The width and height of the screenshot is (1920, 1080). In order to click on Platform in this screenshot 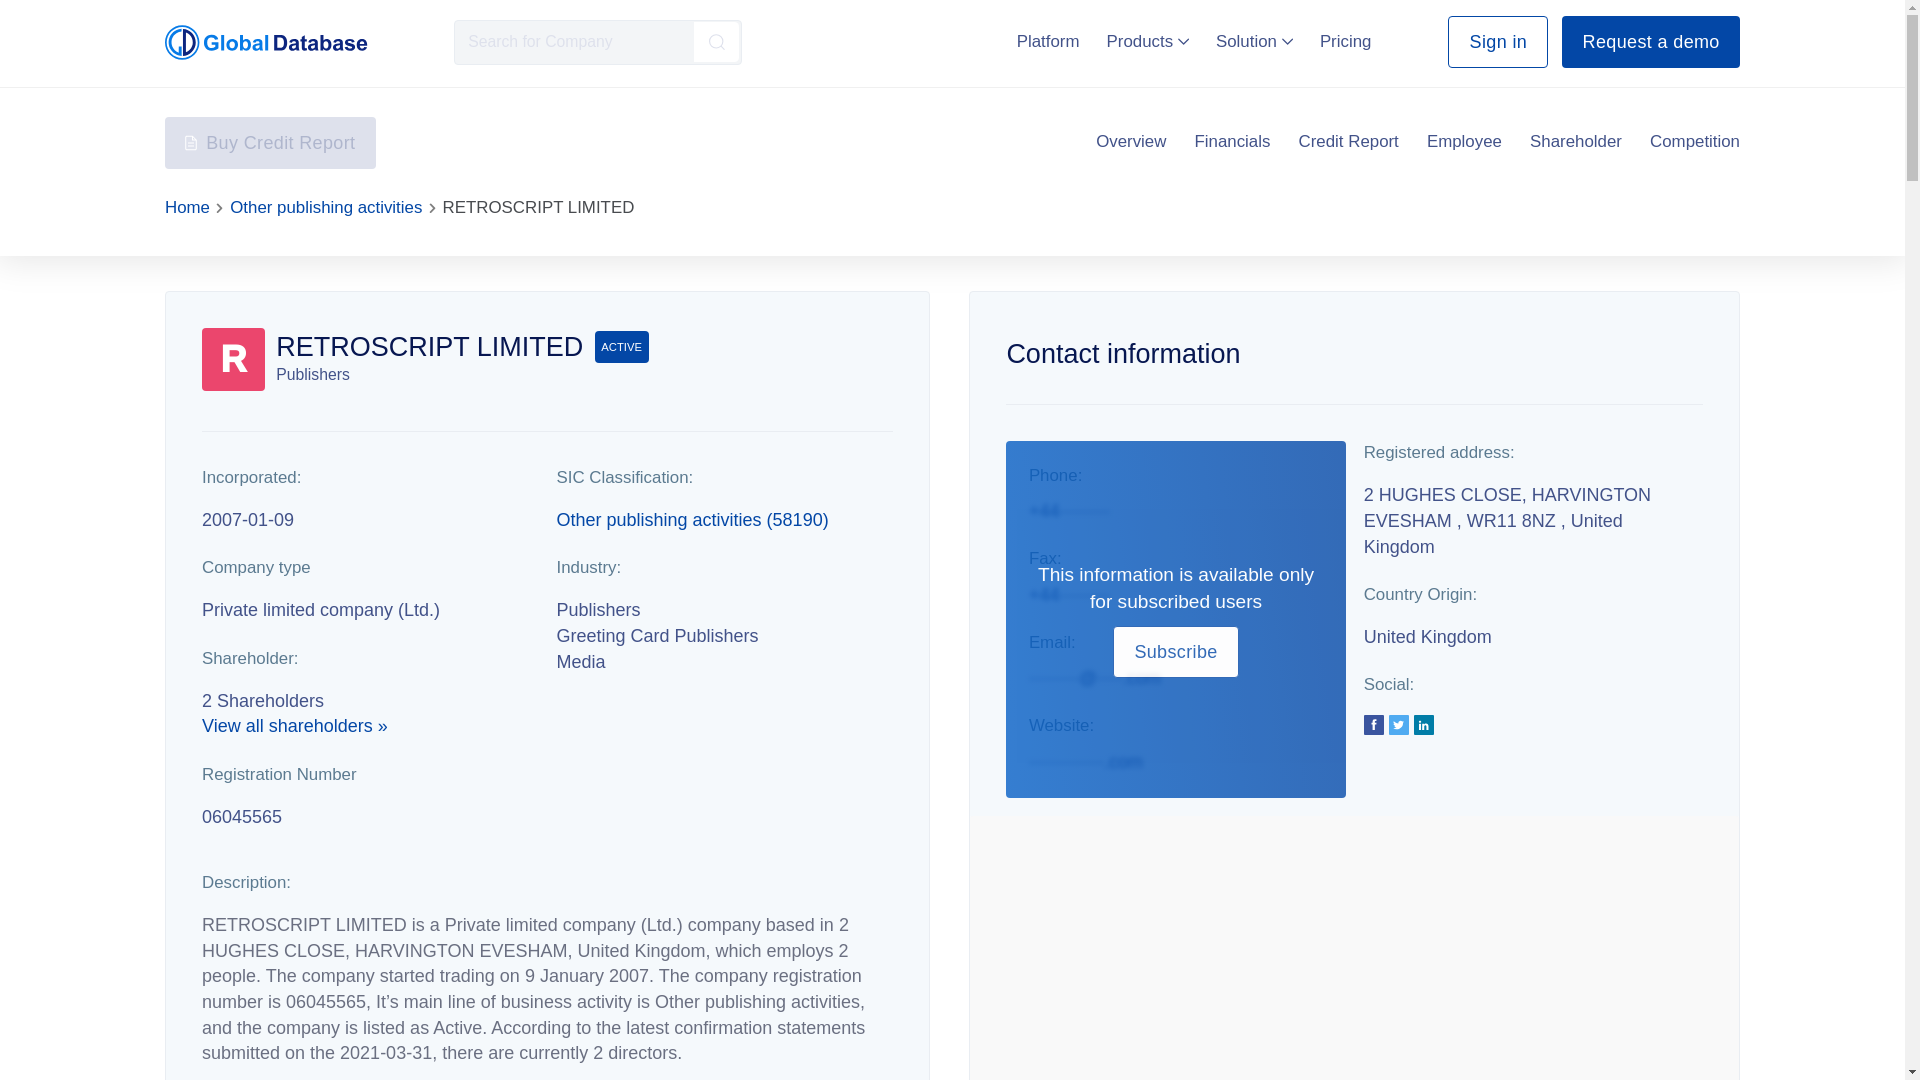, I will do `click(1048, 41)`.